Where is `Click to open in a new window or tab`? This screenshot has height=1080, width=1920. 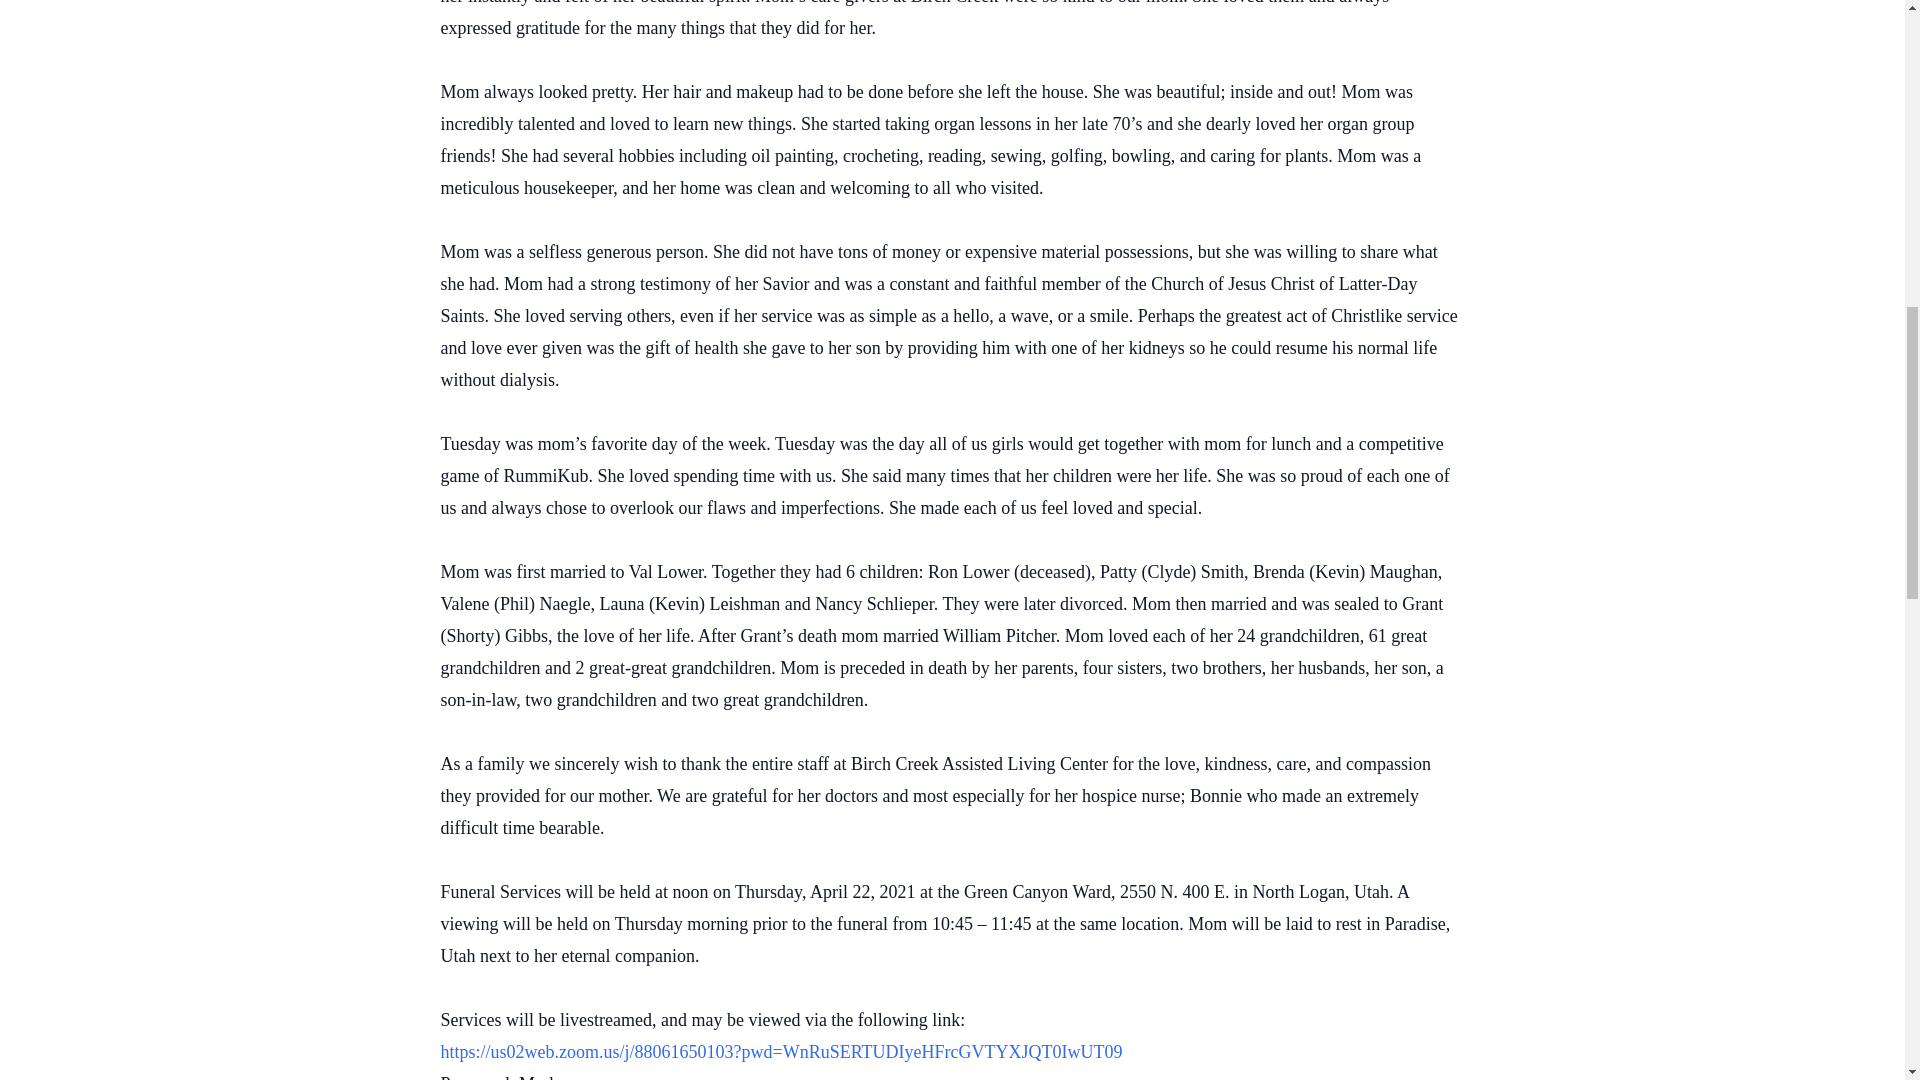 Click to open in a new window or tab is located at coordinates (780, 1052).